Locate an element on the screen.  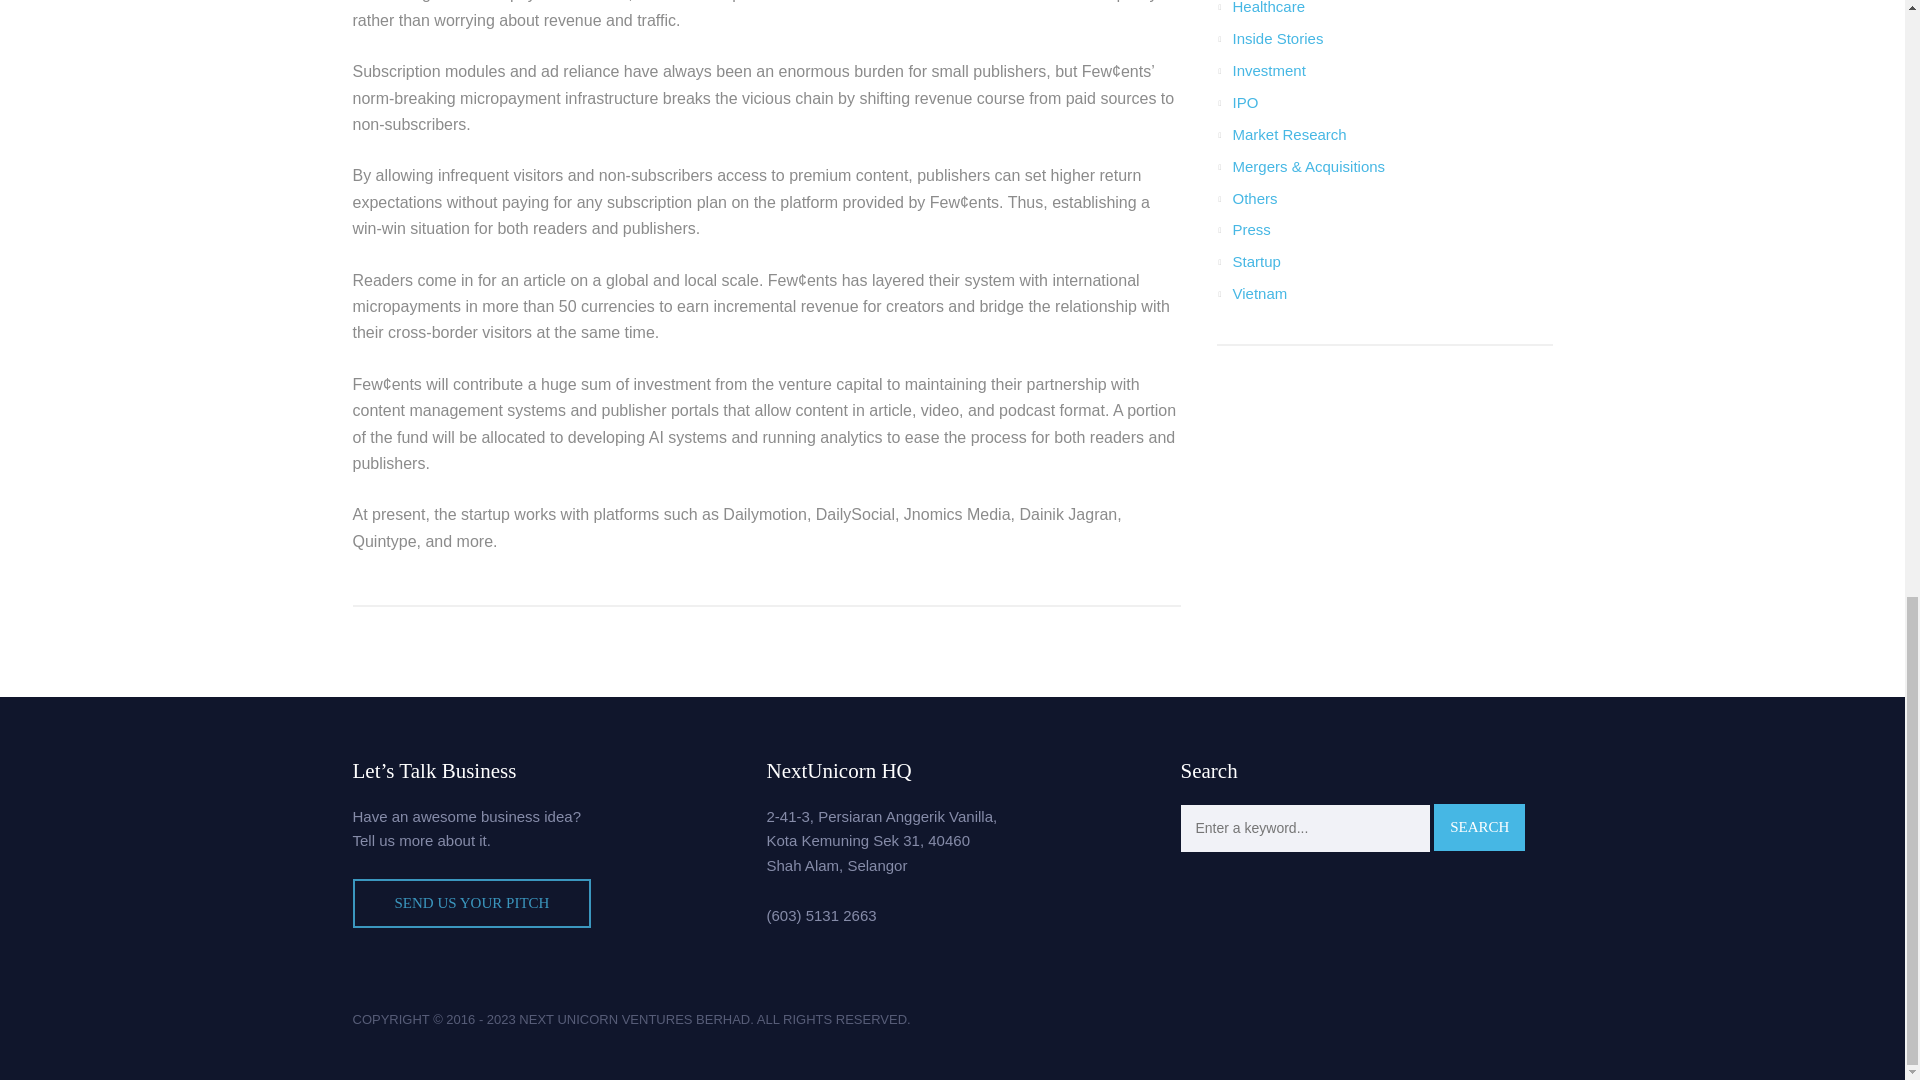
Inside Stories is located at coordinates (1277, 38).